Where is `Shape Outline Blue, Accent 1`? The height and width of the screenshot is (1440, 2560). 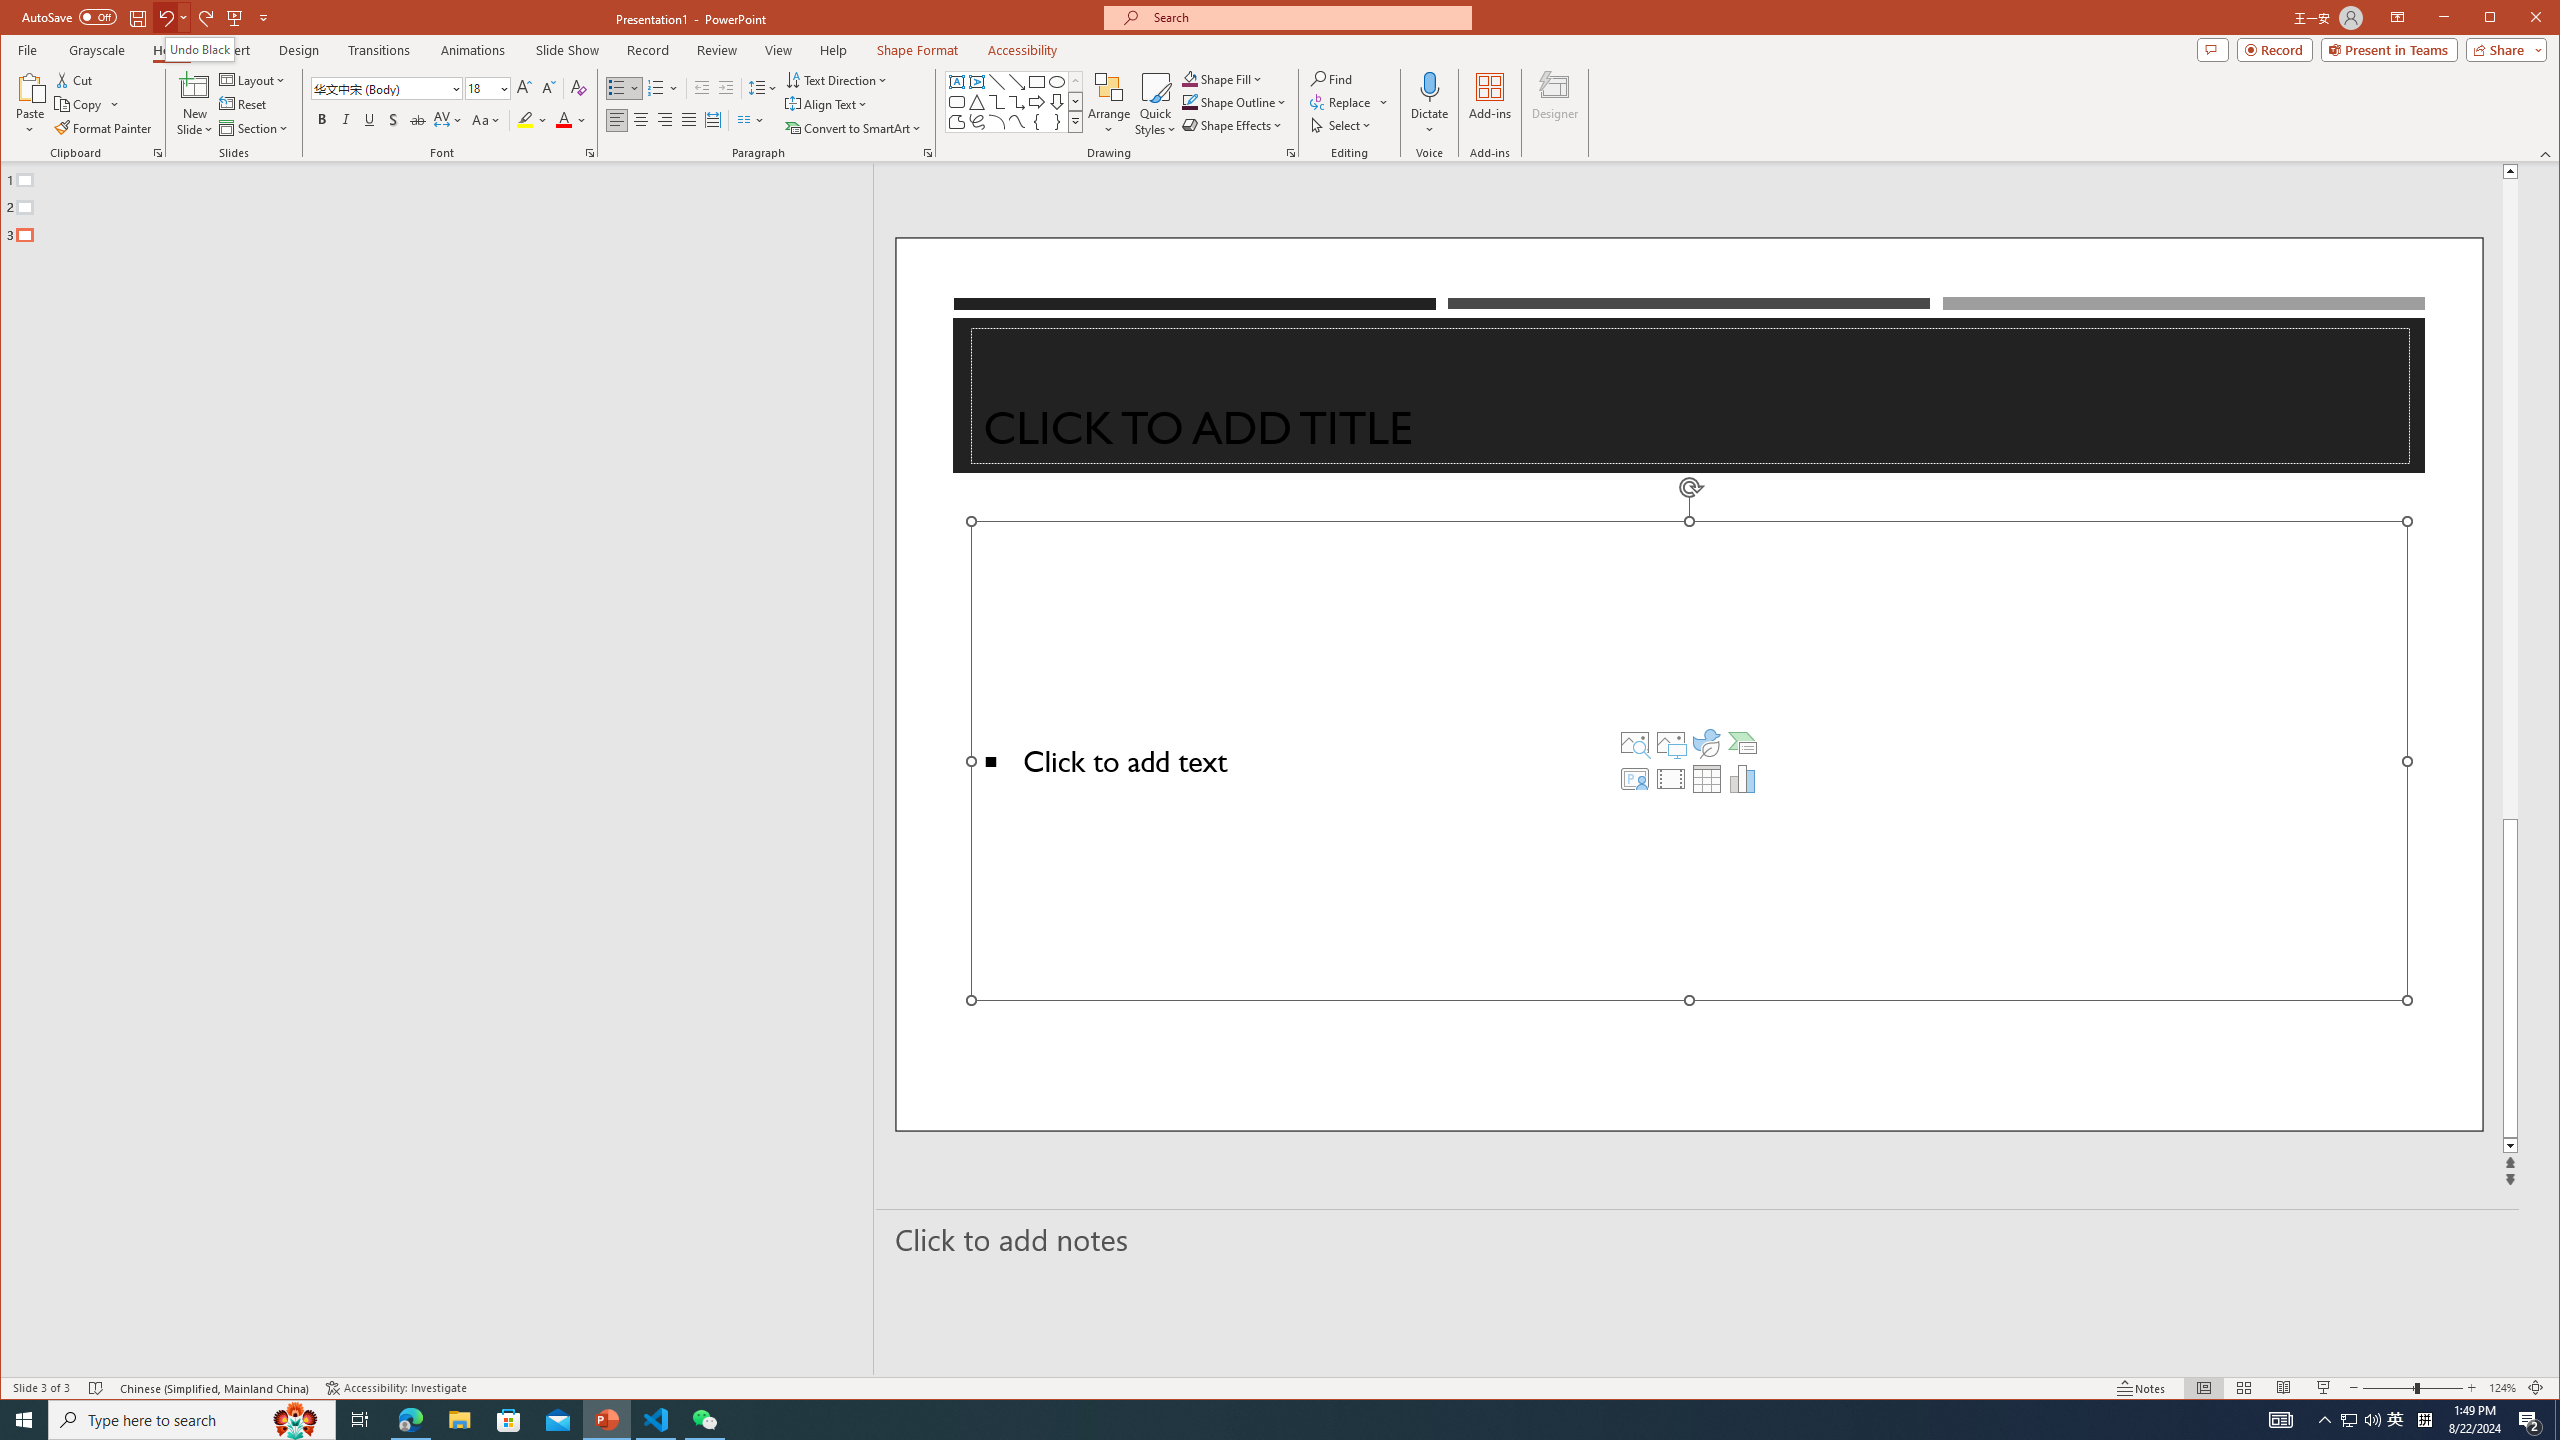 Shape Outline Blue, Accent 1 is located at coordinates (1190, 102).